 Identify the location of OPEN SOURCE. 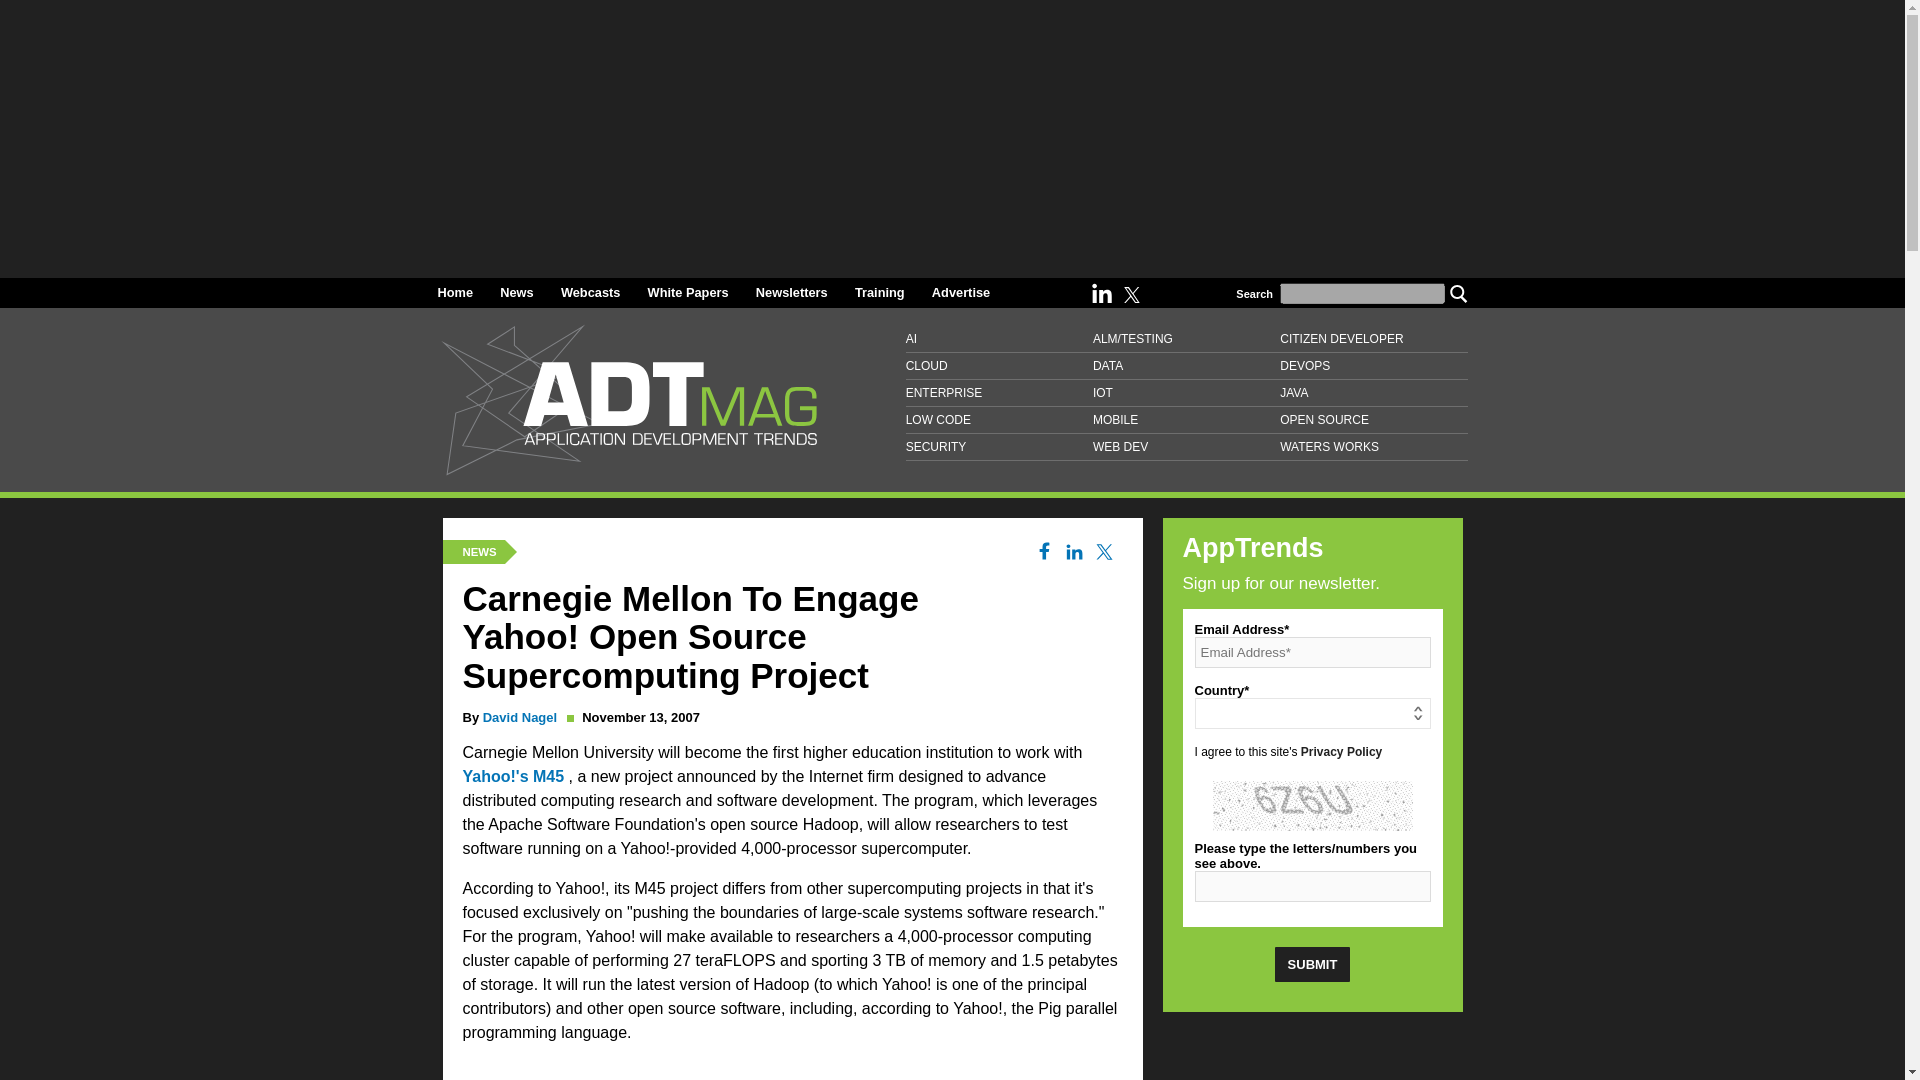
(1373, 420).